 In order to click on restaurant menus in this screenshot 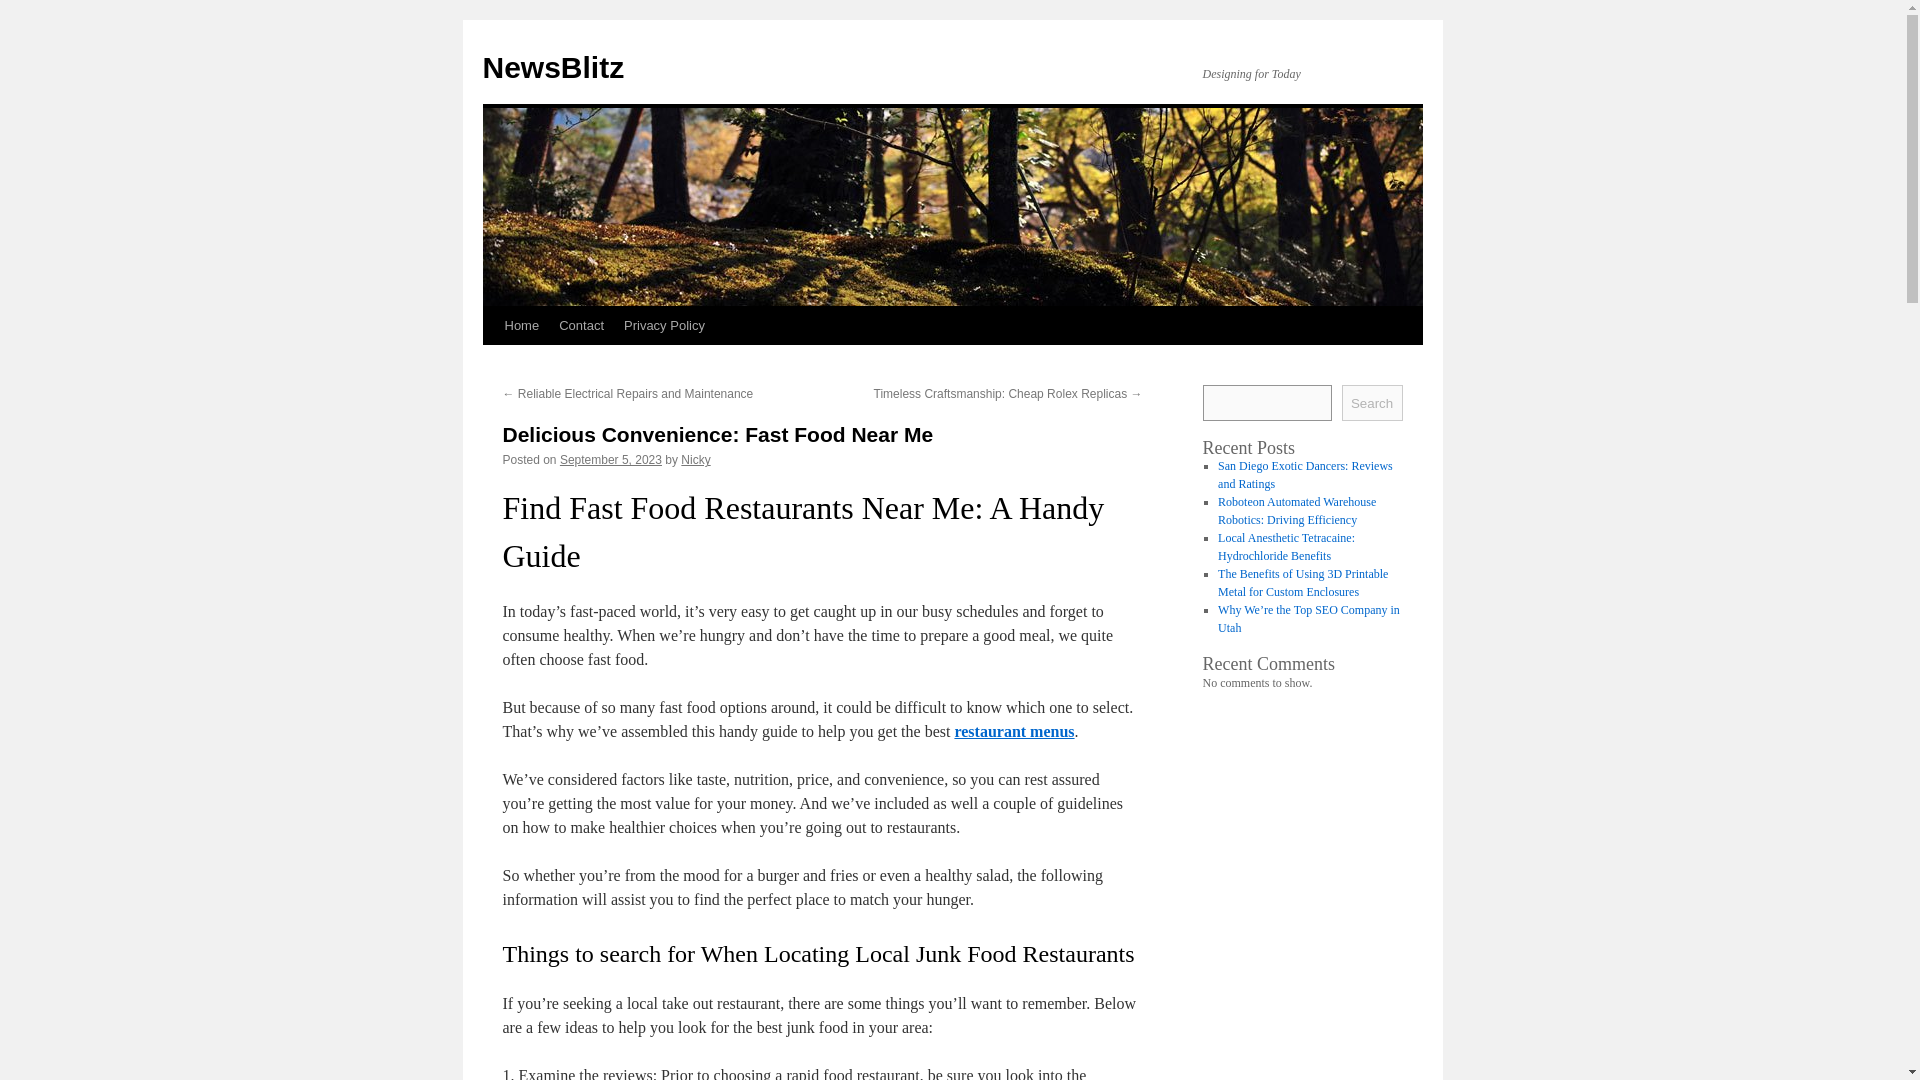, I will do `click(1014, 730)`.